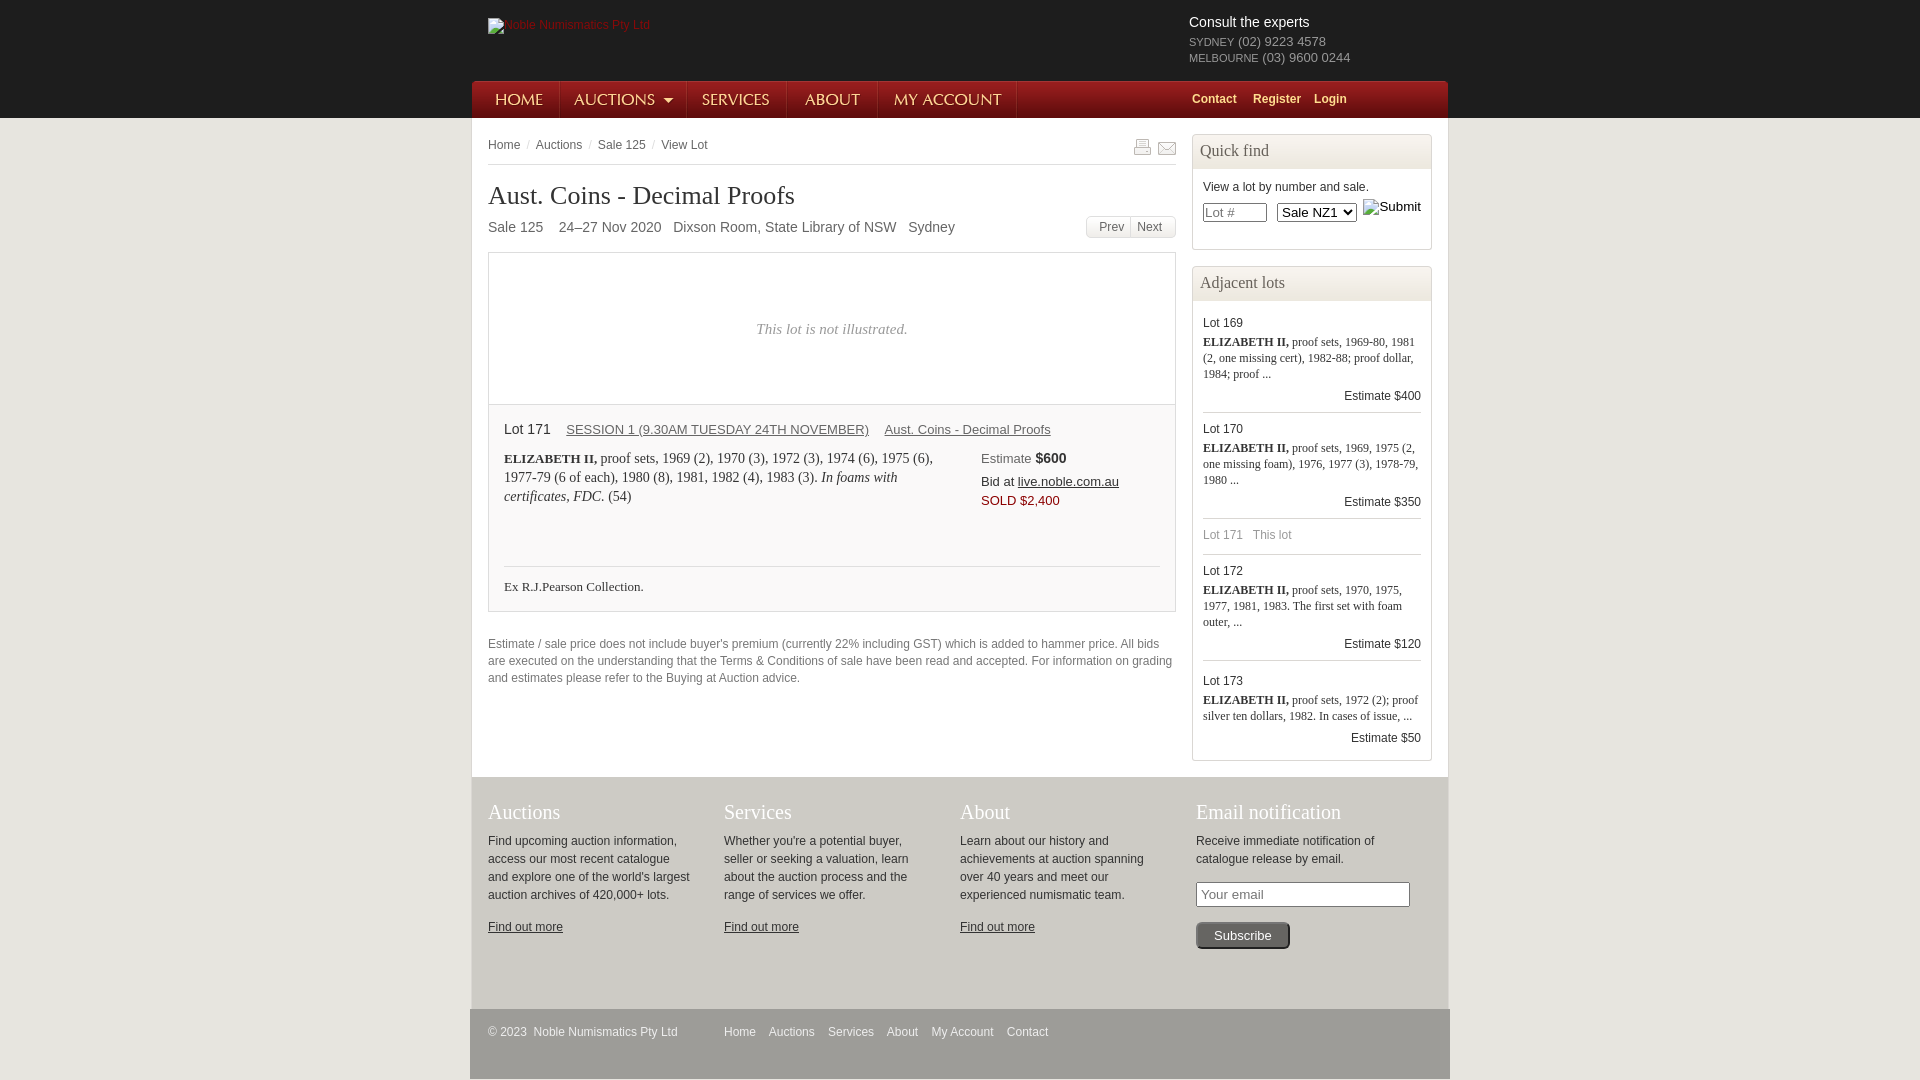 The image size is (1920, 1080). I want to click on Aust. Coins - Decimal Proofs, so click(968, 430).